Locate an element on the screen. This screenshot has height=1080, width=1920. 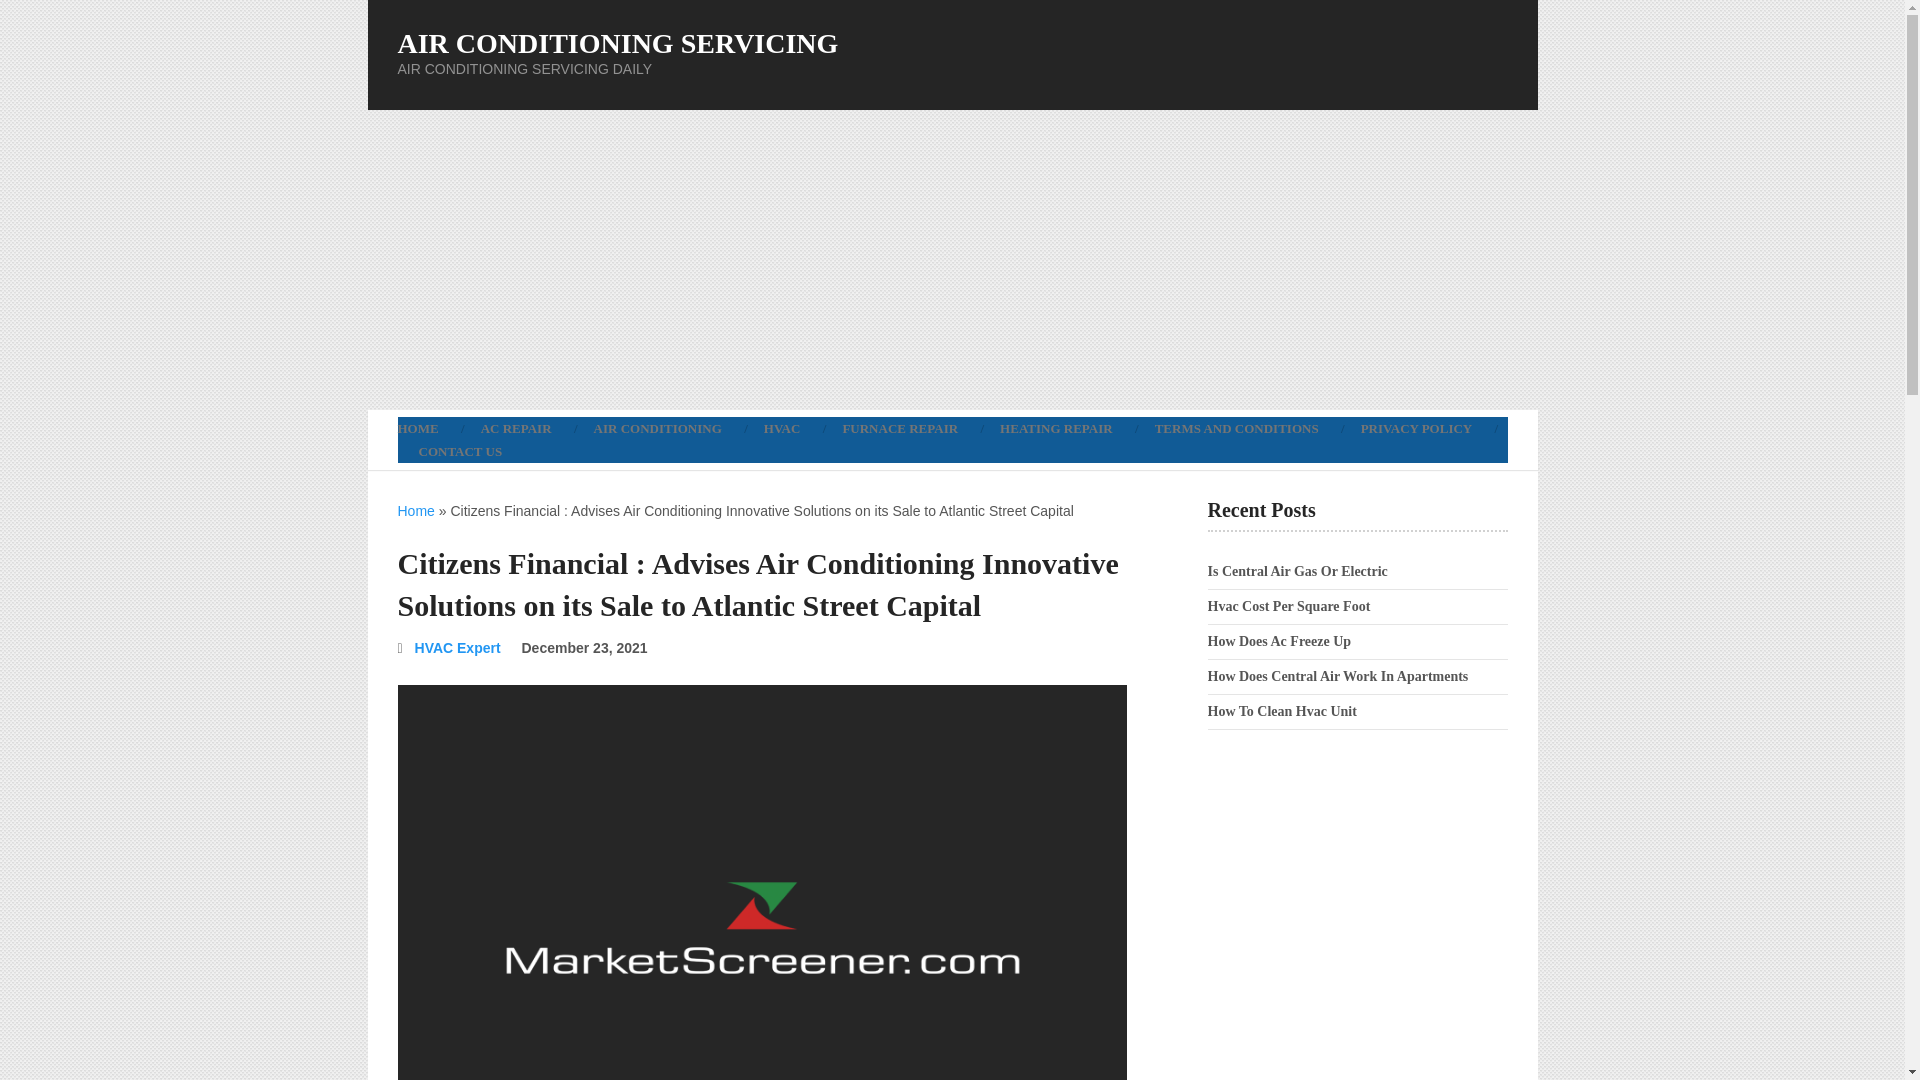
How To Clean Hvac Unit is located at coordinates (1282, 712).